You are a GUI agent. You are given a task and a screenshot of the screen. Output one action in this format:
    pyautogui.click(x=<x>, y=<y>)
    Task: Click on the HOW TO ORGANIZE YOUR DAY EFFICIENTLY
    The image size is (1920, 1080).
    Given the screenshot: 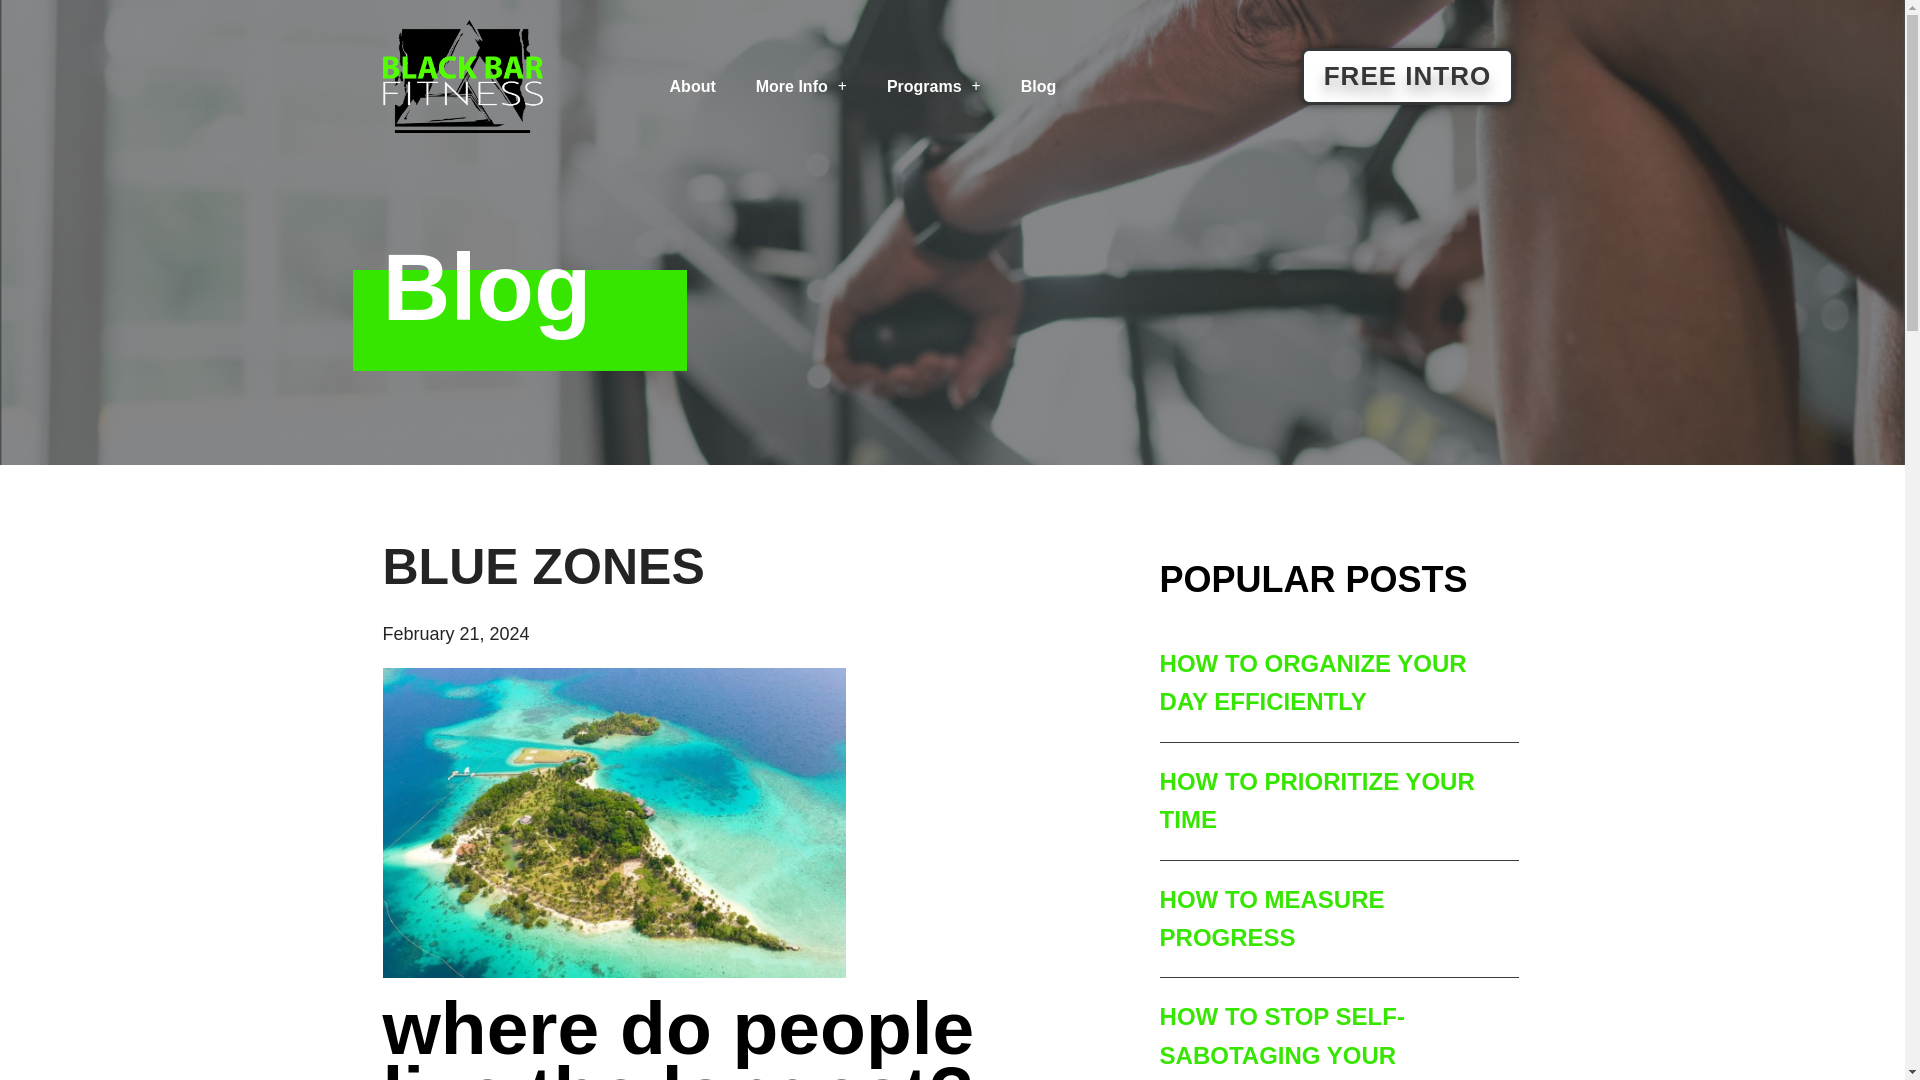 What is the action you would take?
    pyautogui.click(x=1312, y=682)
    